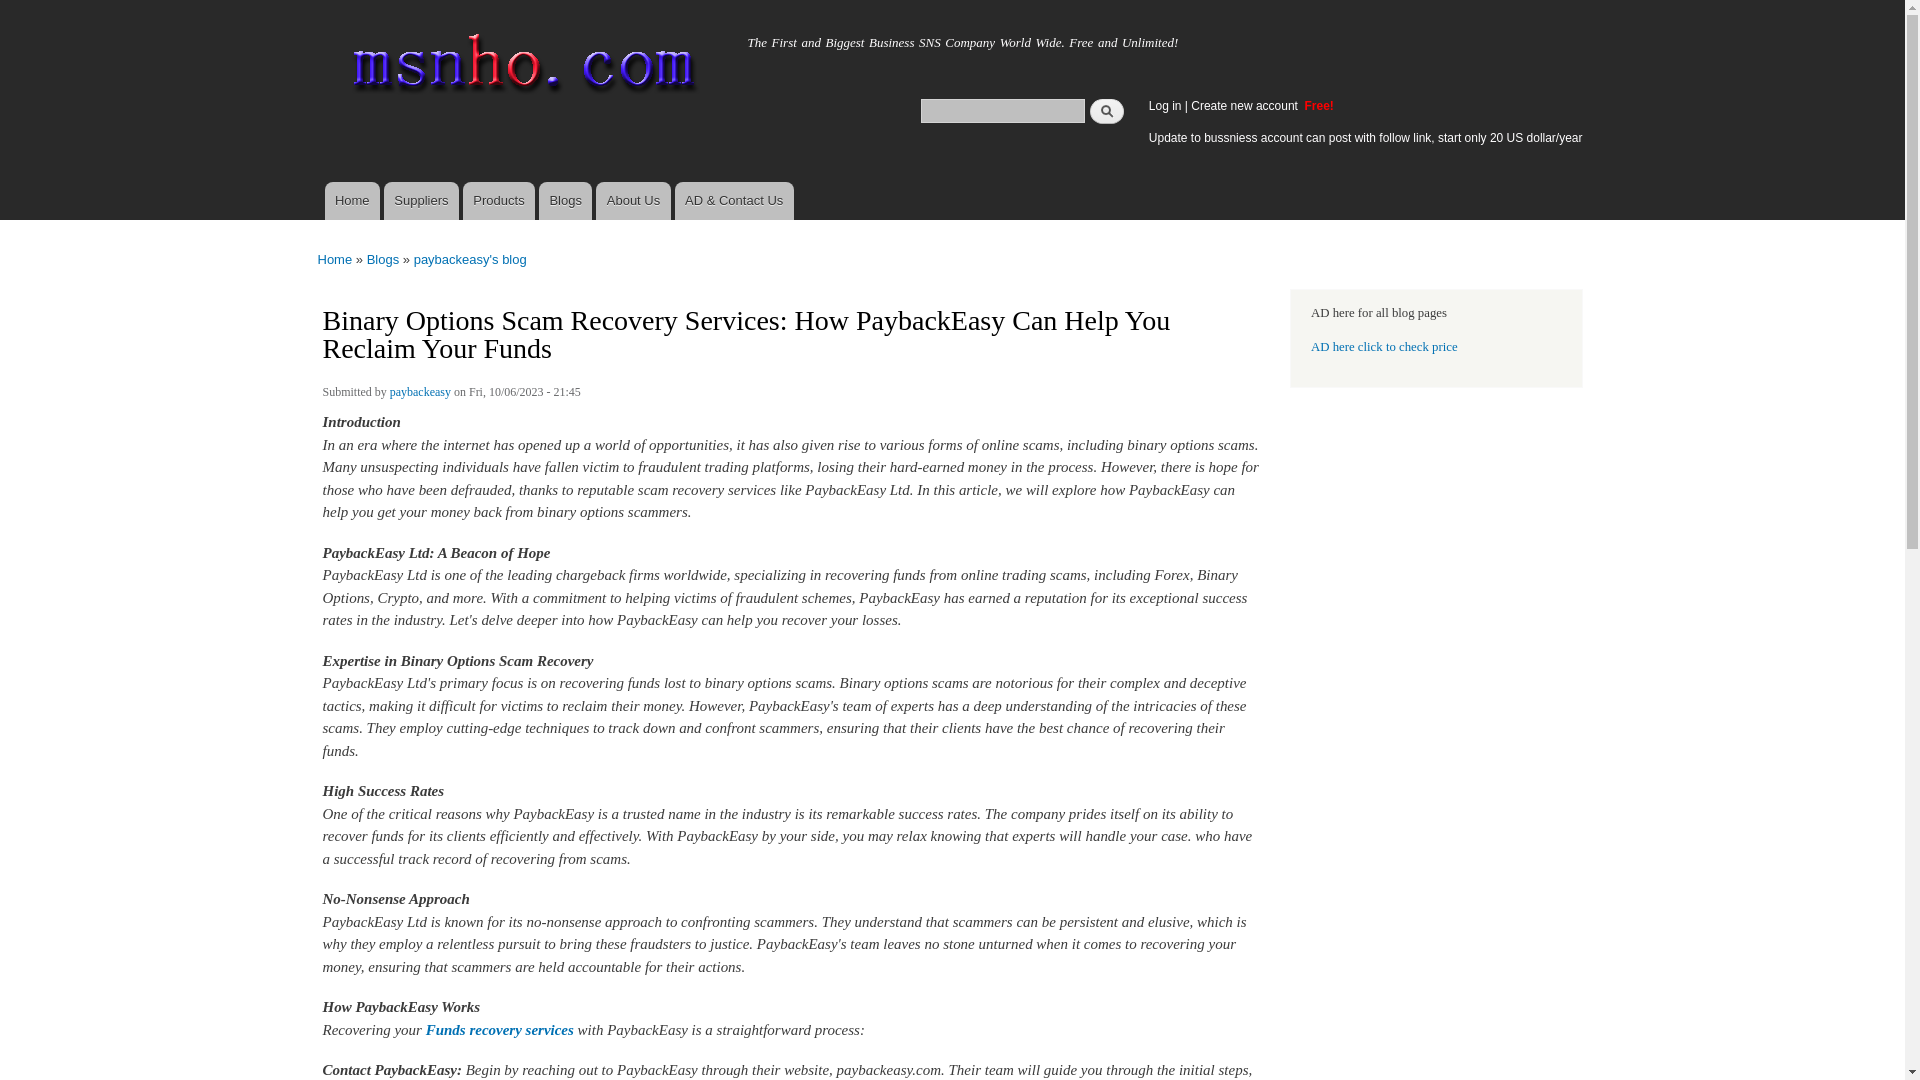 This screenshot has width=1920, height=1080. Describe the element at coordinates (420, 394) in the screenshot. I see `paybackeasy` at that location.